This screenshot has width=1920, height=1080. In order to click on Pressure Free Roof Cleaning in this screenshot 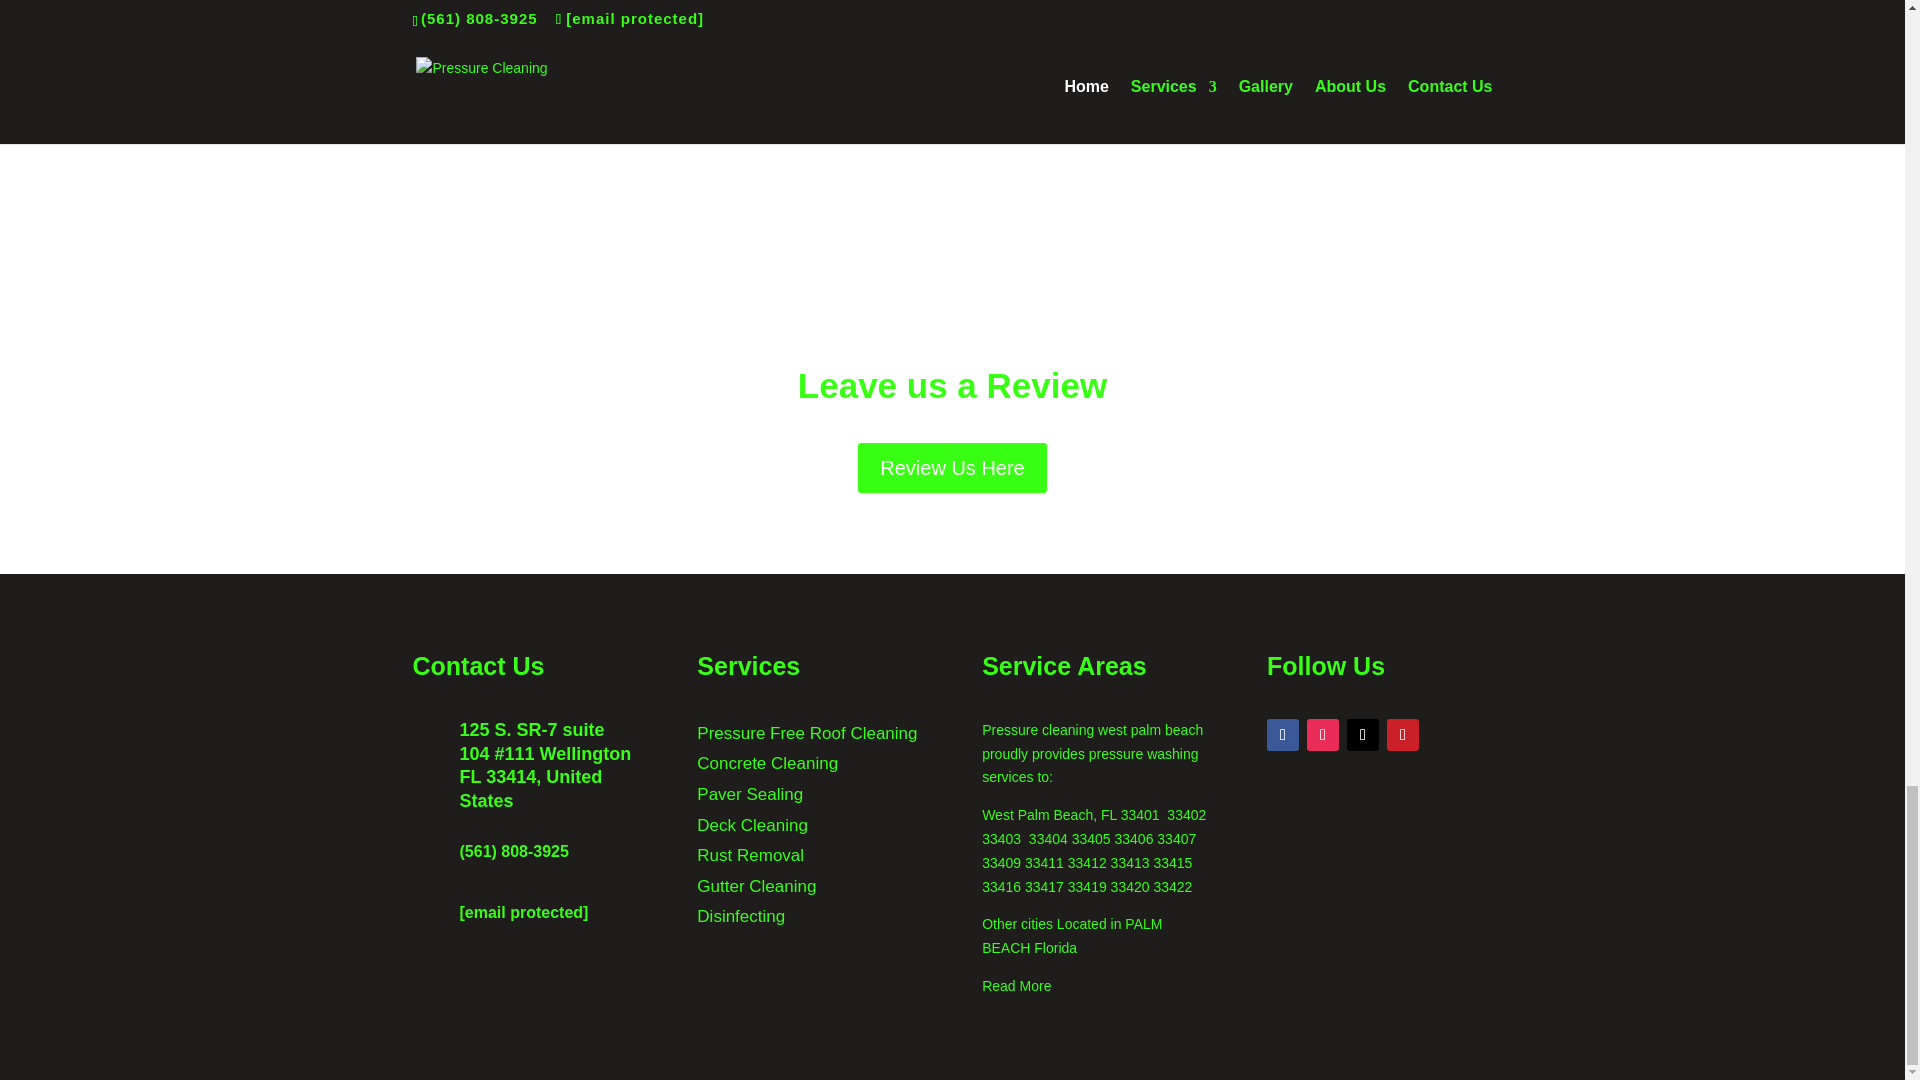, I will do `click(806, 733)`.